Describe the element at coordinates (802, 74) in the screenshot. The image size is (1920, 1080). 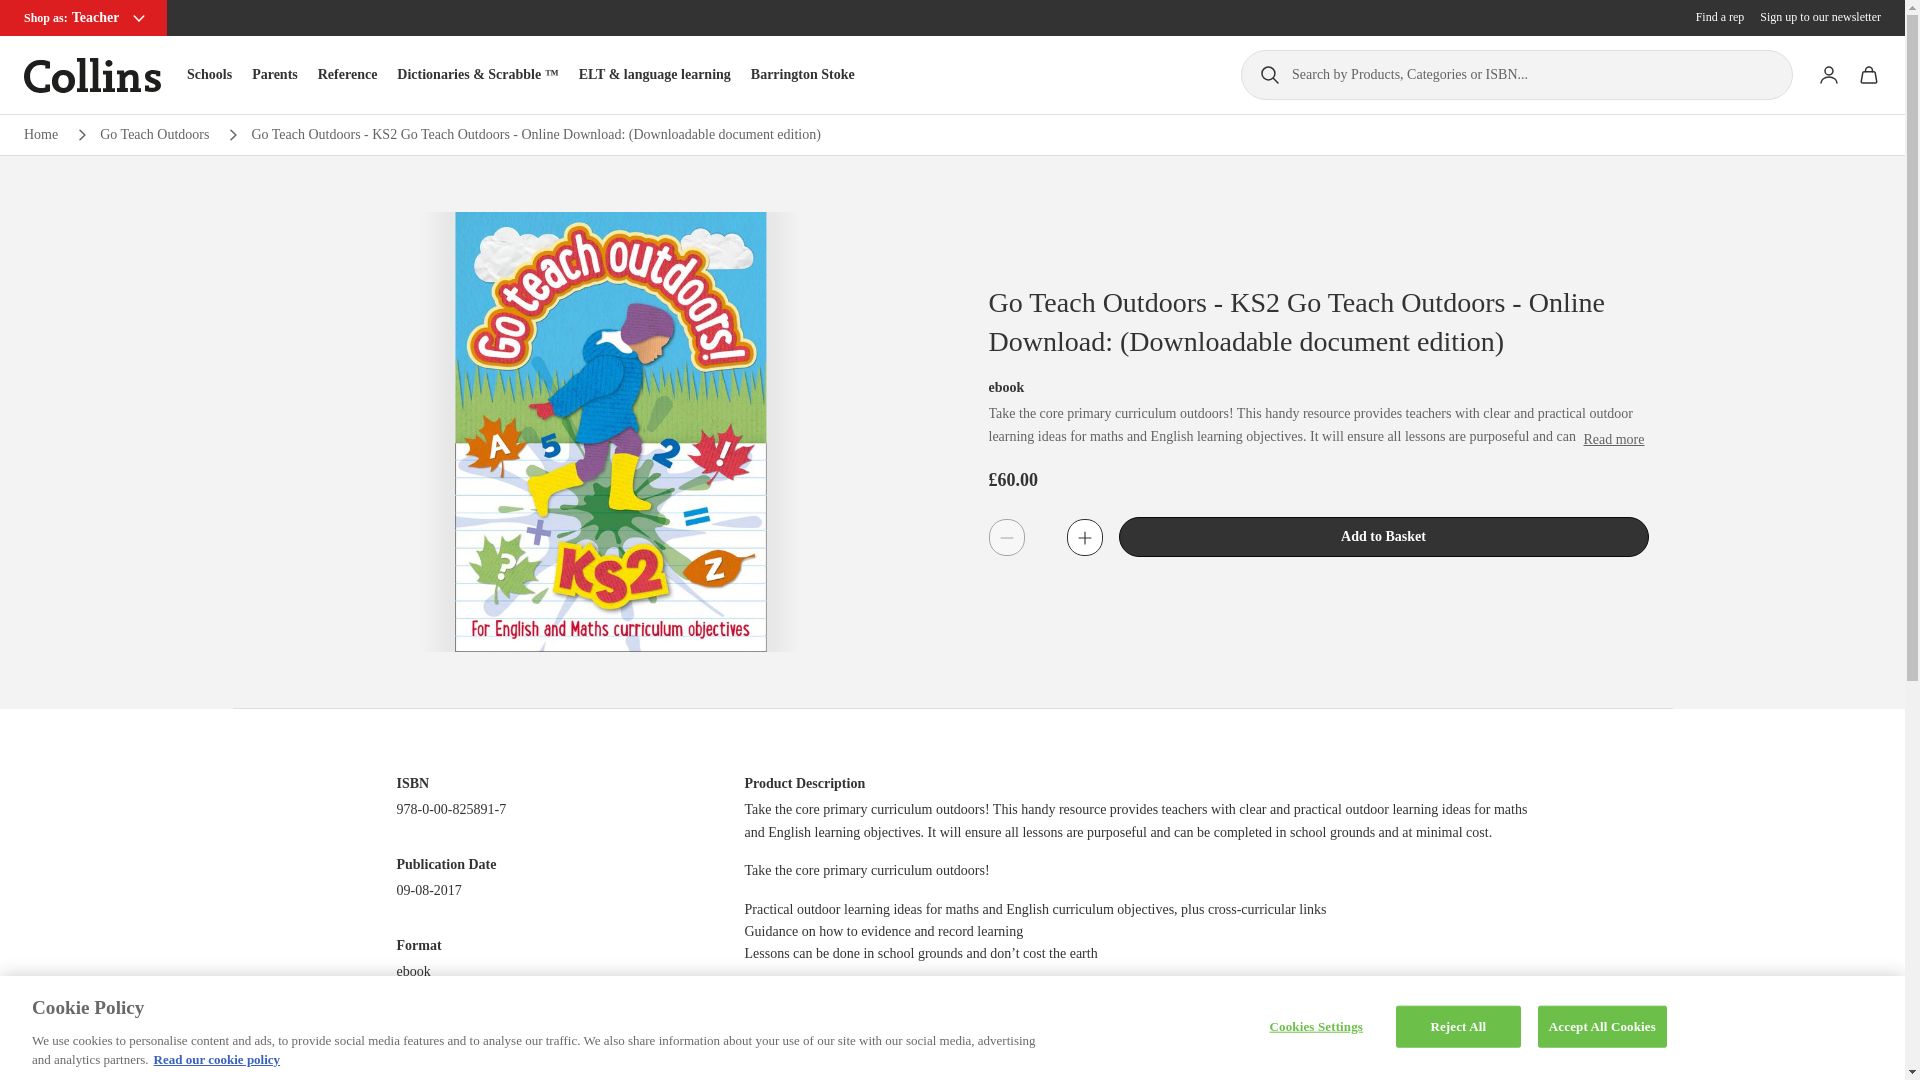
I see `Barrington Stoke` at that location.